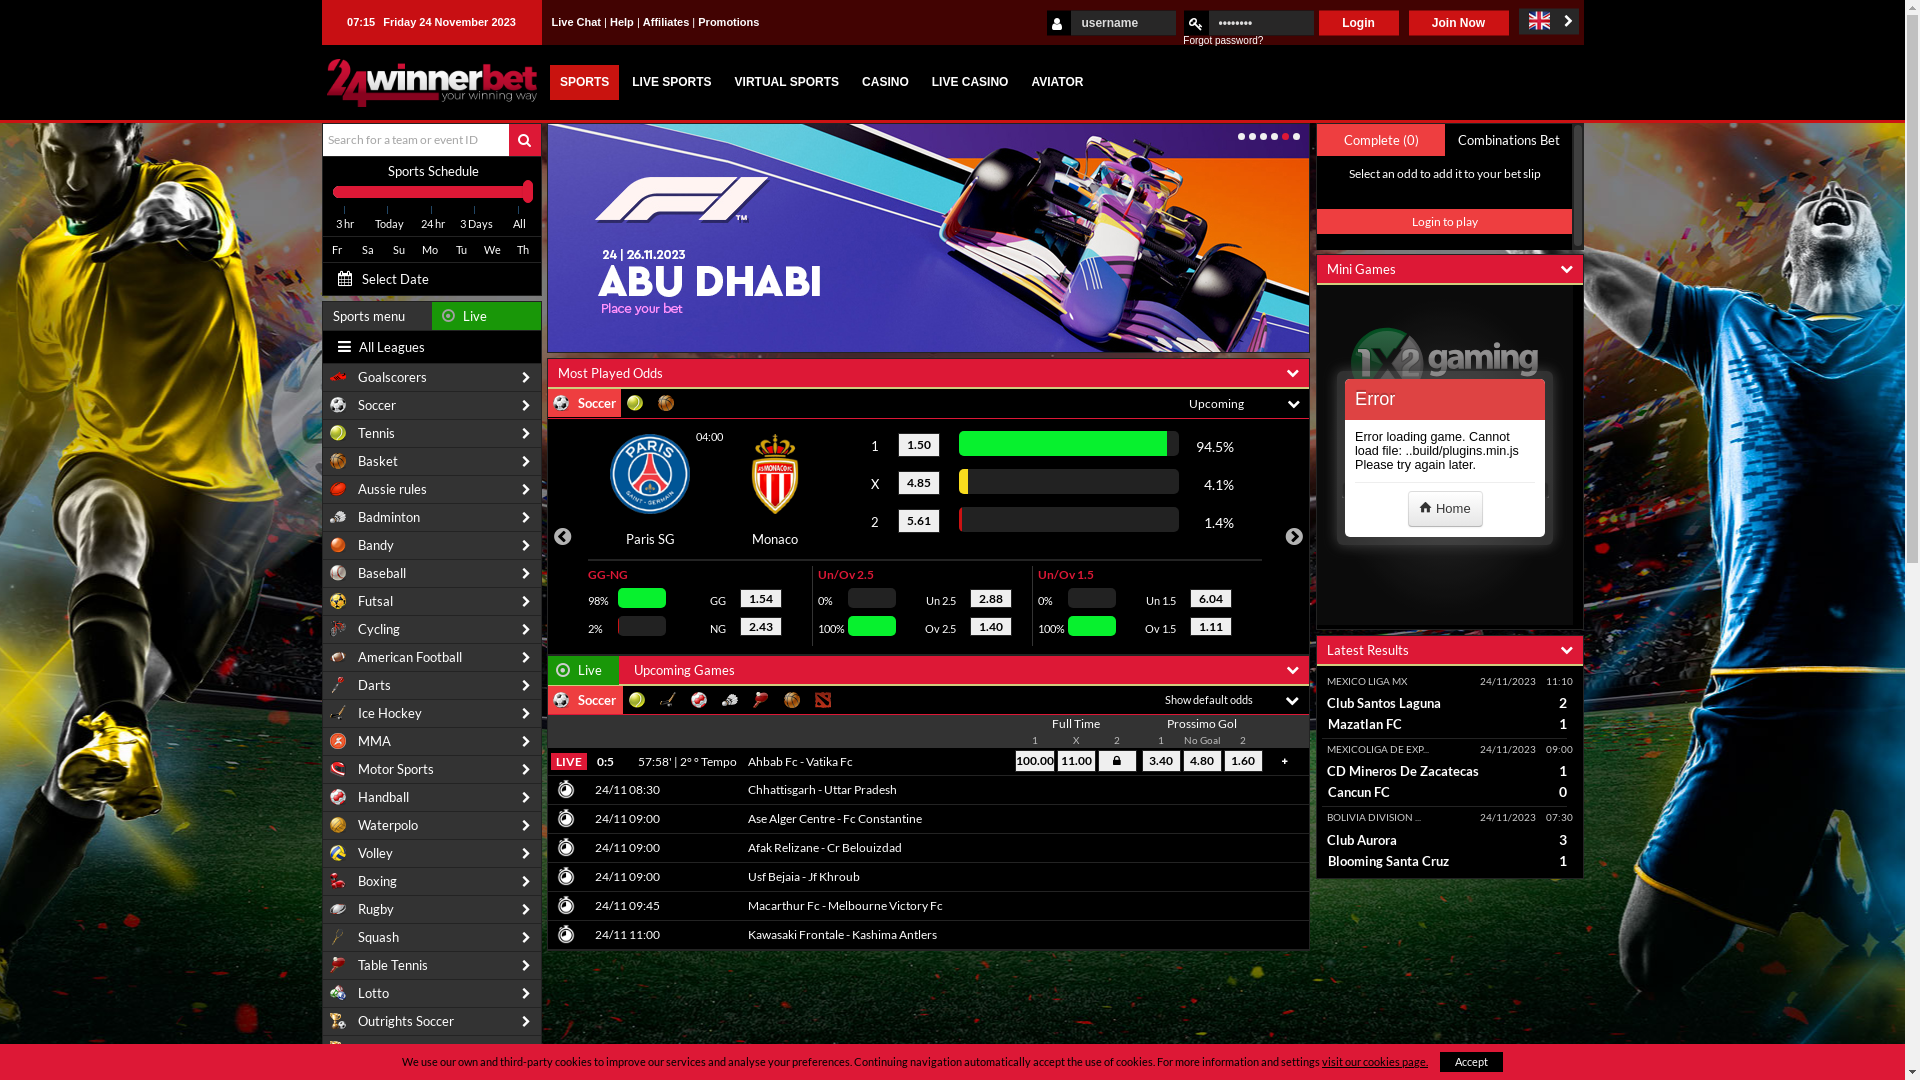 The image size is (1920, 1080). I want to click on LIVE SPORTS, so click(672, 82).